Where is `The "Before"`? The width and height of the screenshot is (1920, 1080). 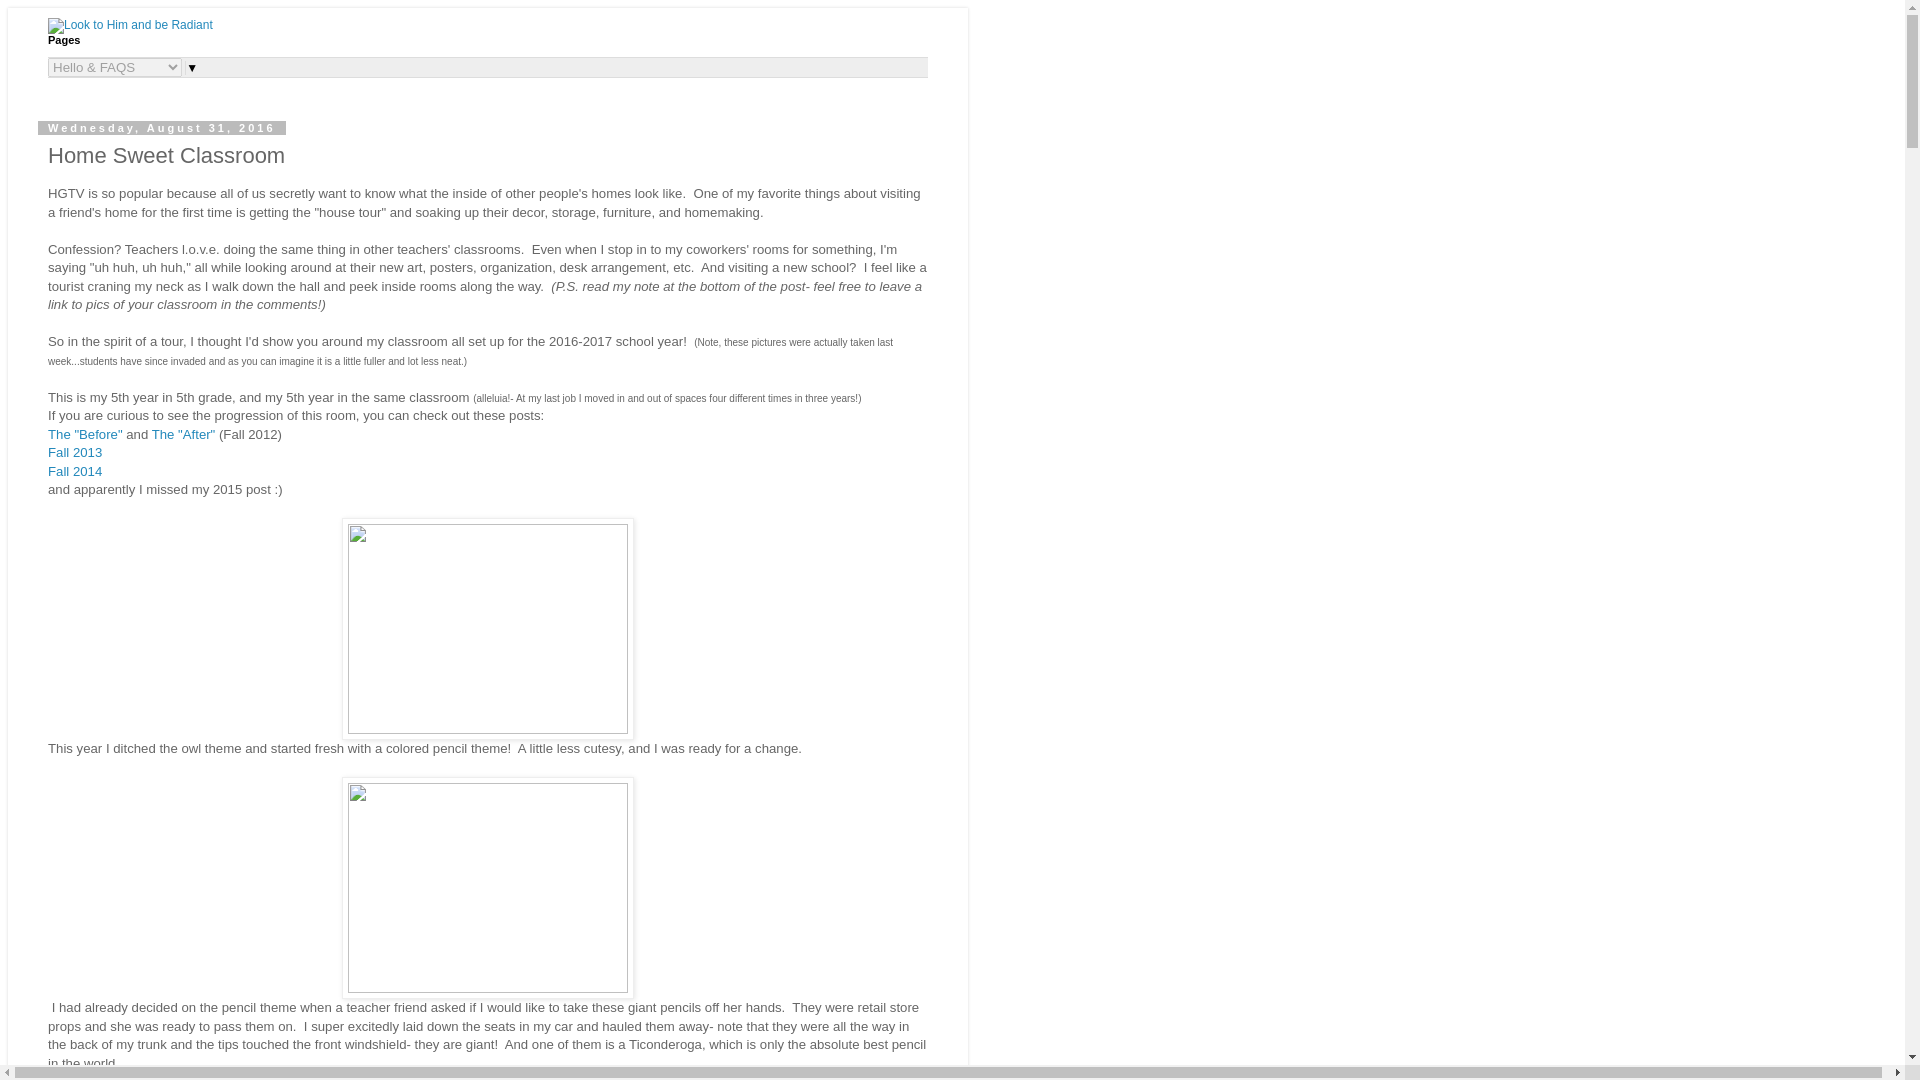 The "Before" is located at coordinates (85, 434).